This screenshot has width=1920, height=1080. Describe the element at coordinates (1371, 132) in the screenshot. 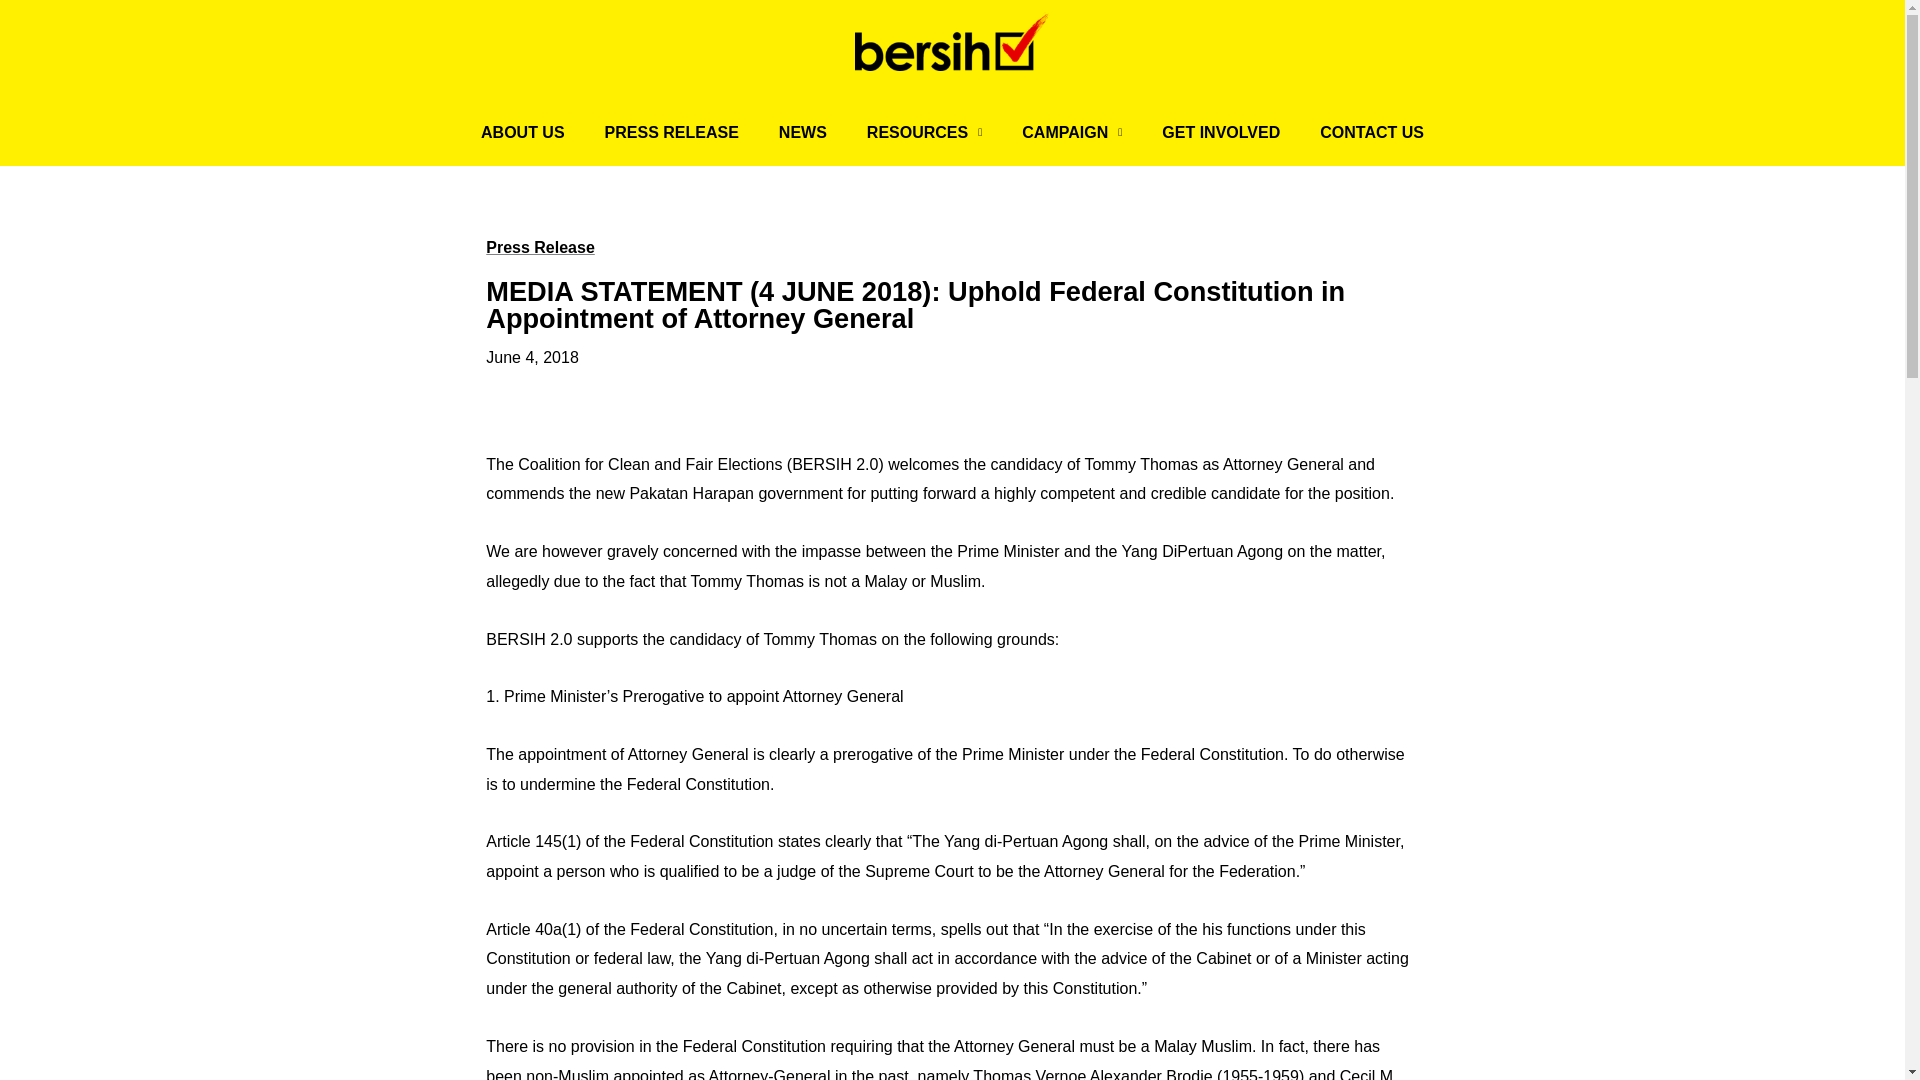

I see `CONTACT US` at that location.